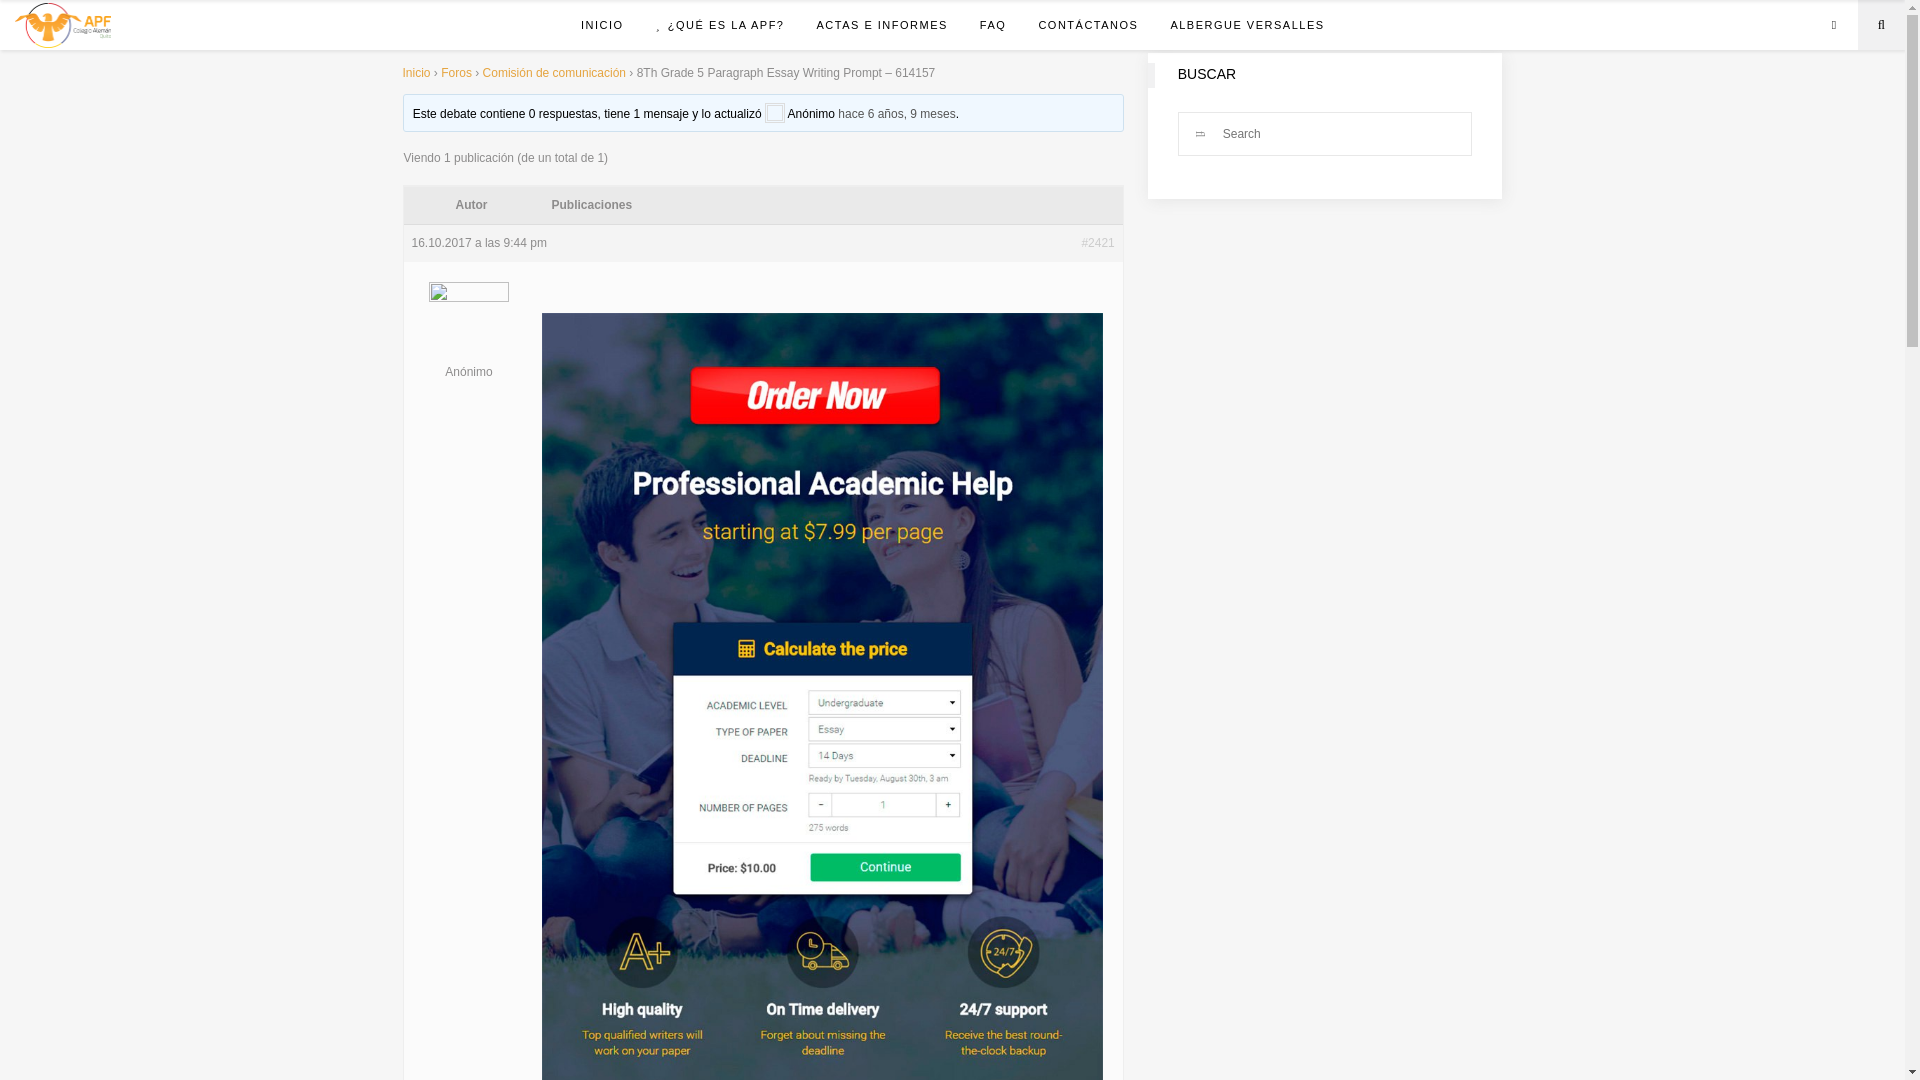 The image size is (1920, 1080). Describe the element at coordinates (882, 24) in the screenshot. I see `ACTAS E INFORMES` at that location.